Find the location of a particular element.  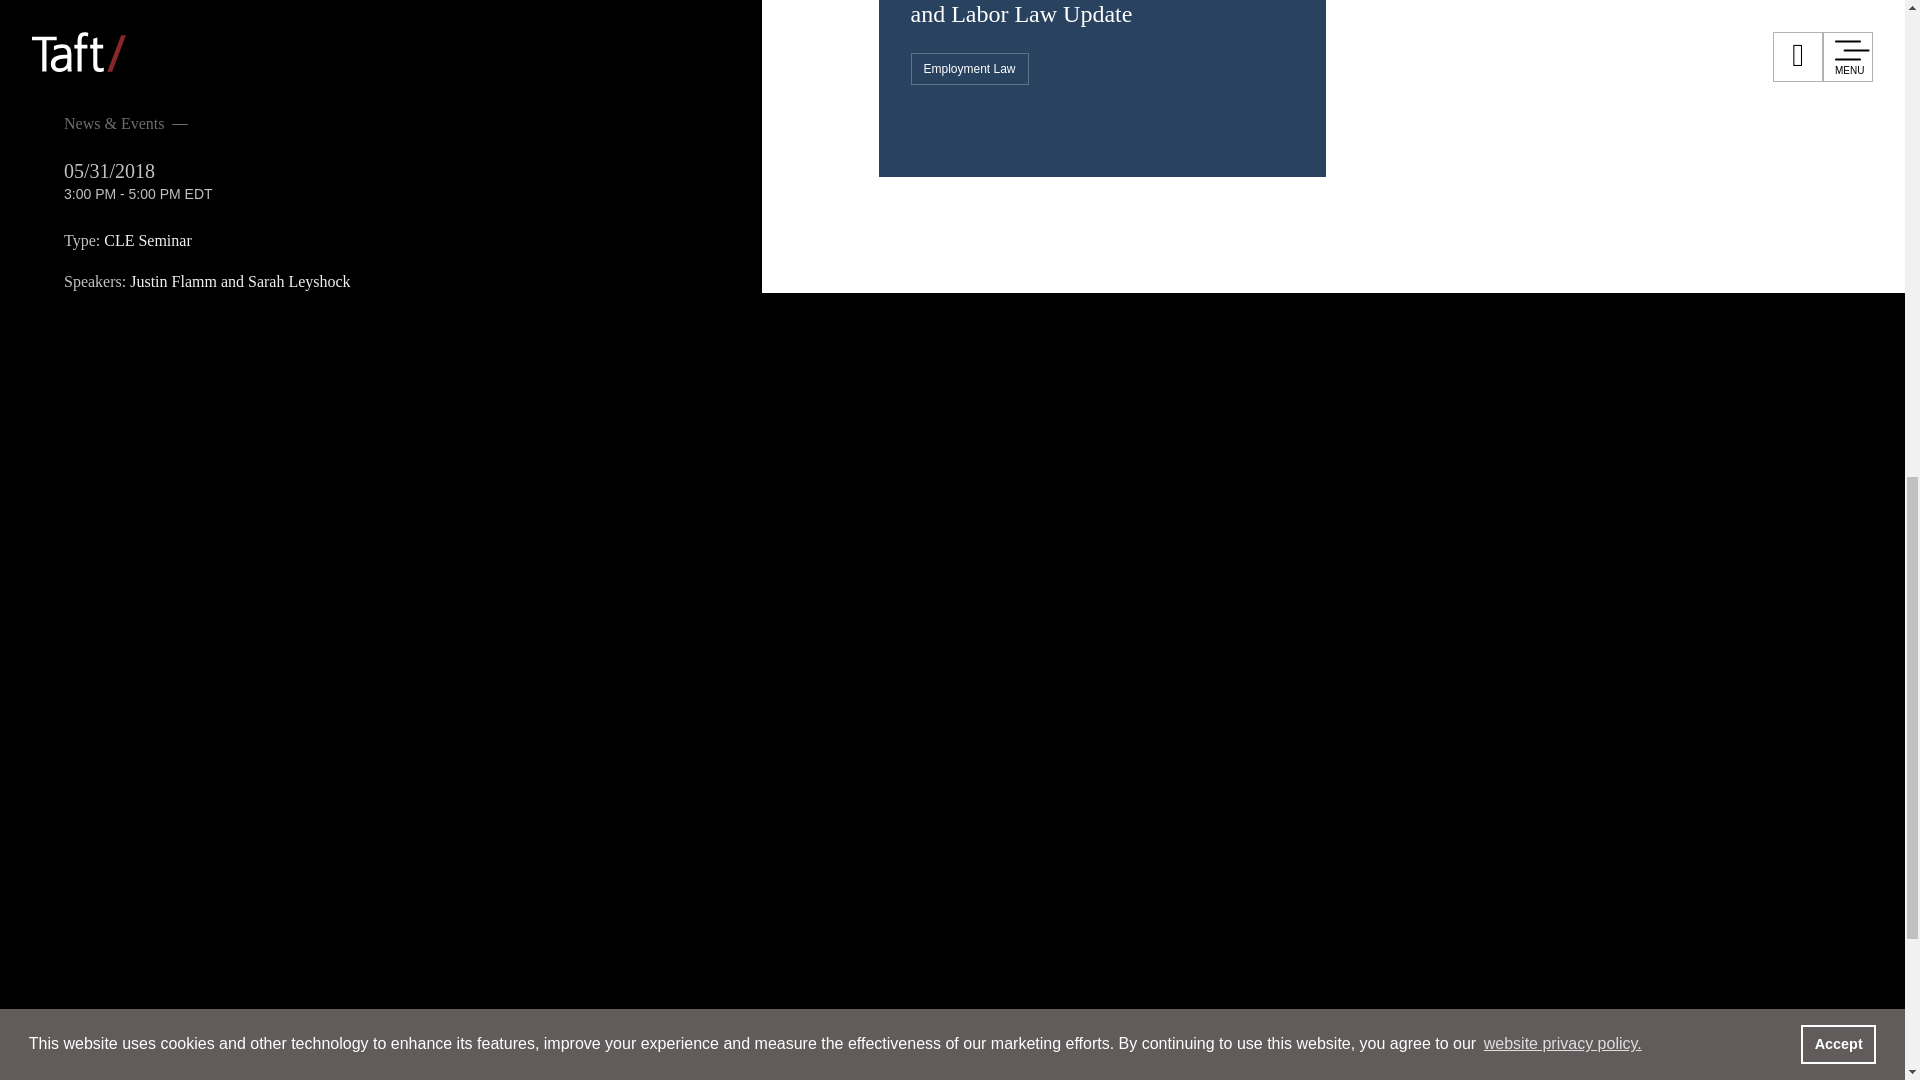

Contact Us is located at coordinates (1104, 804).